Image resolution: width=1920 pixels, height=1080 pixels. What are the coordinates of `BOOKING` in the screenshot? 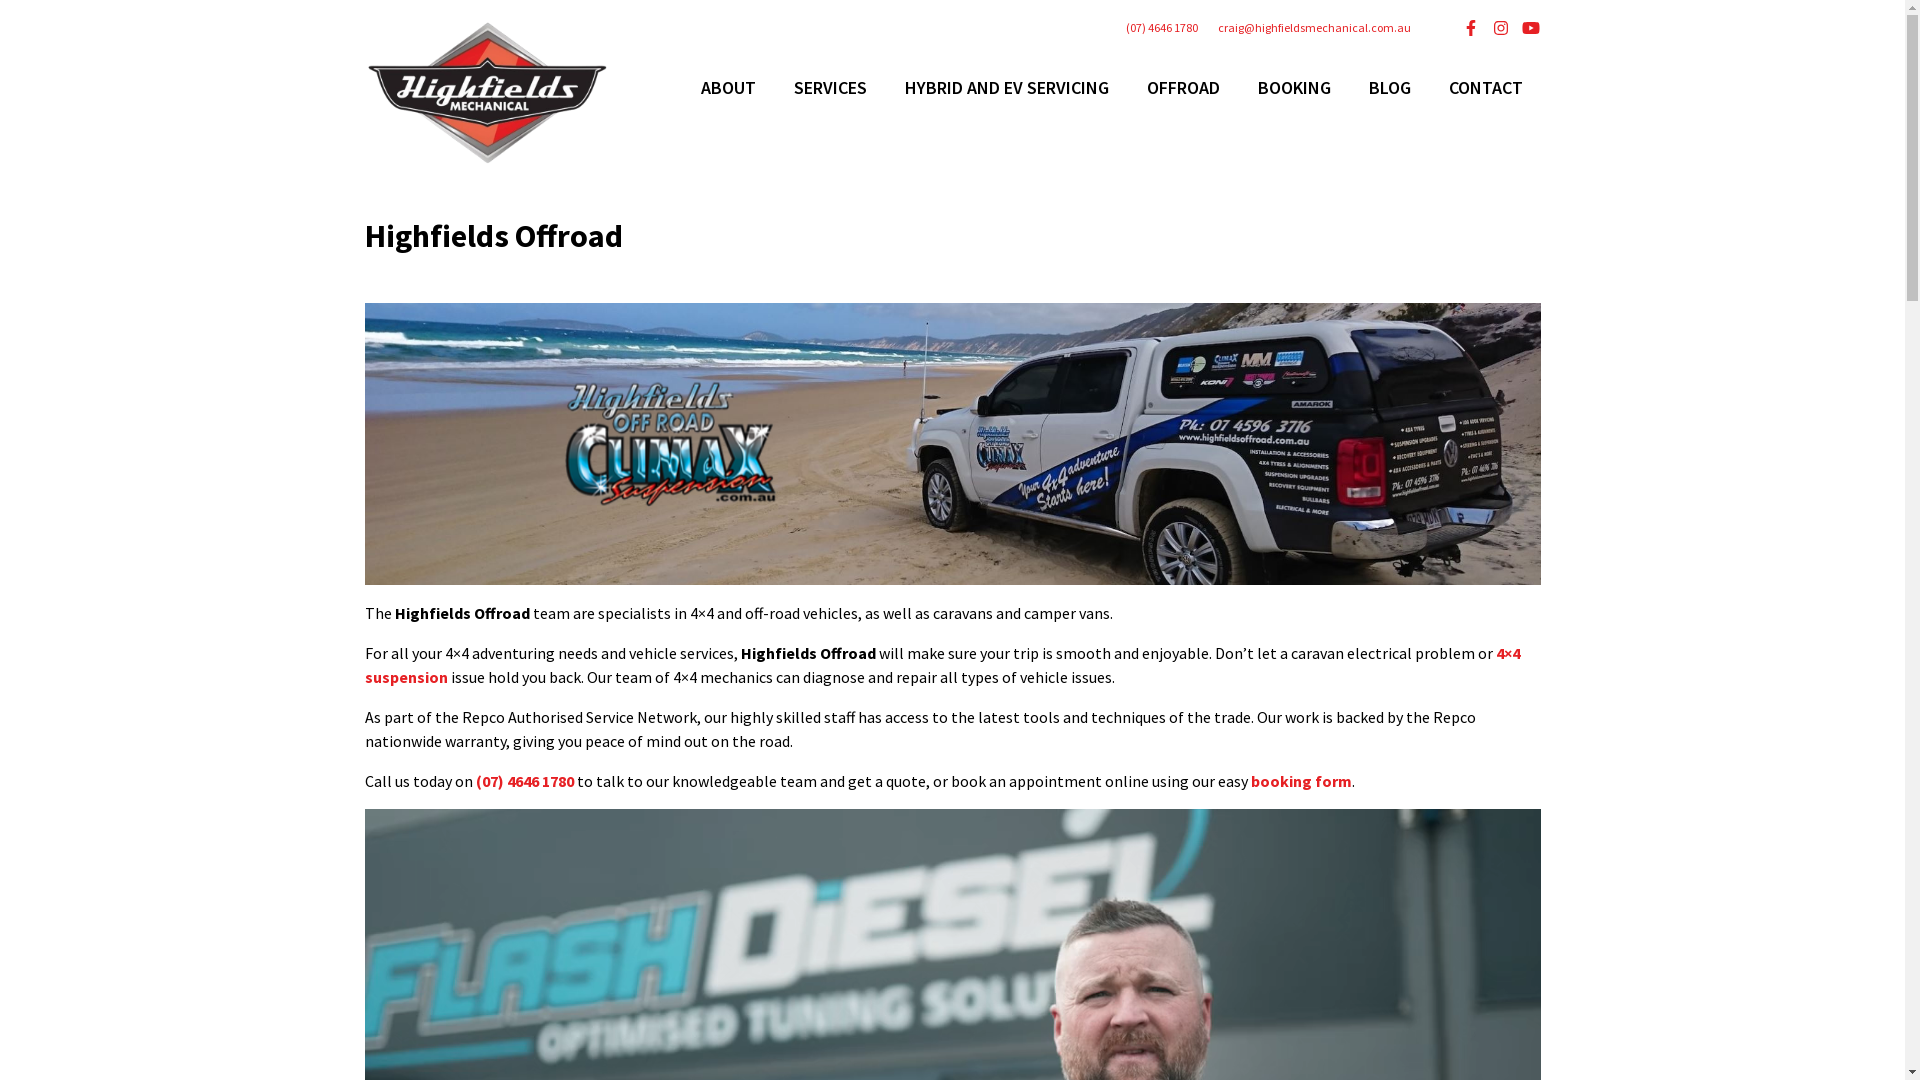 It's located at (1294, 88).